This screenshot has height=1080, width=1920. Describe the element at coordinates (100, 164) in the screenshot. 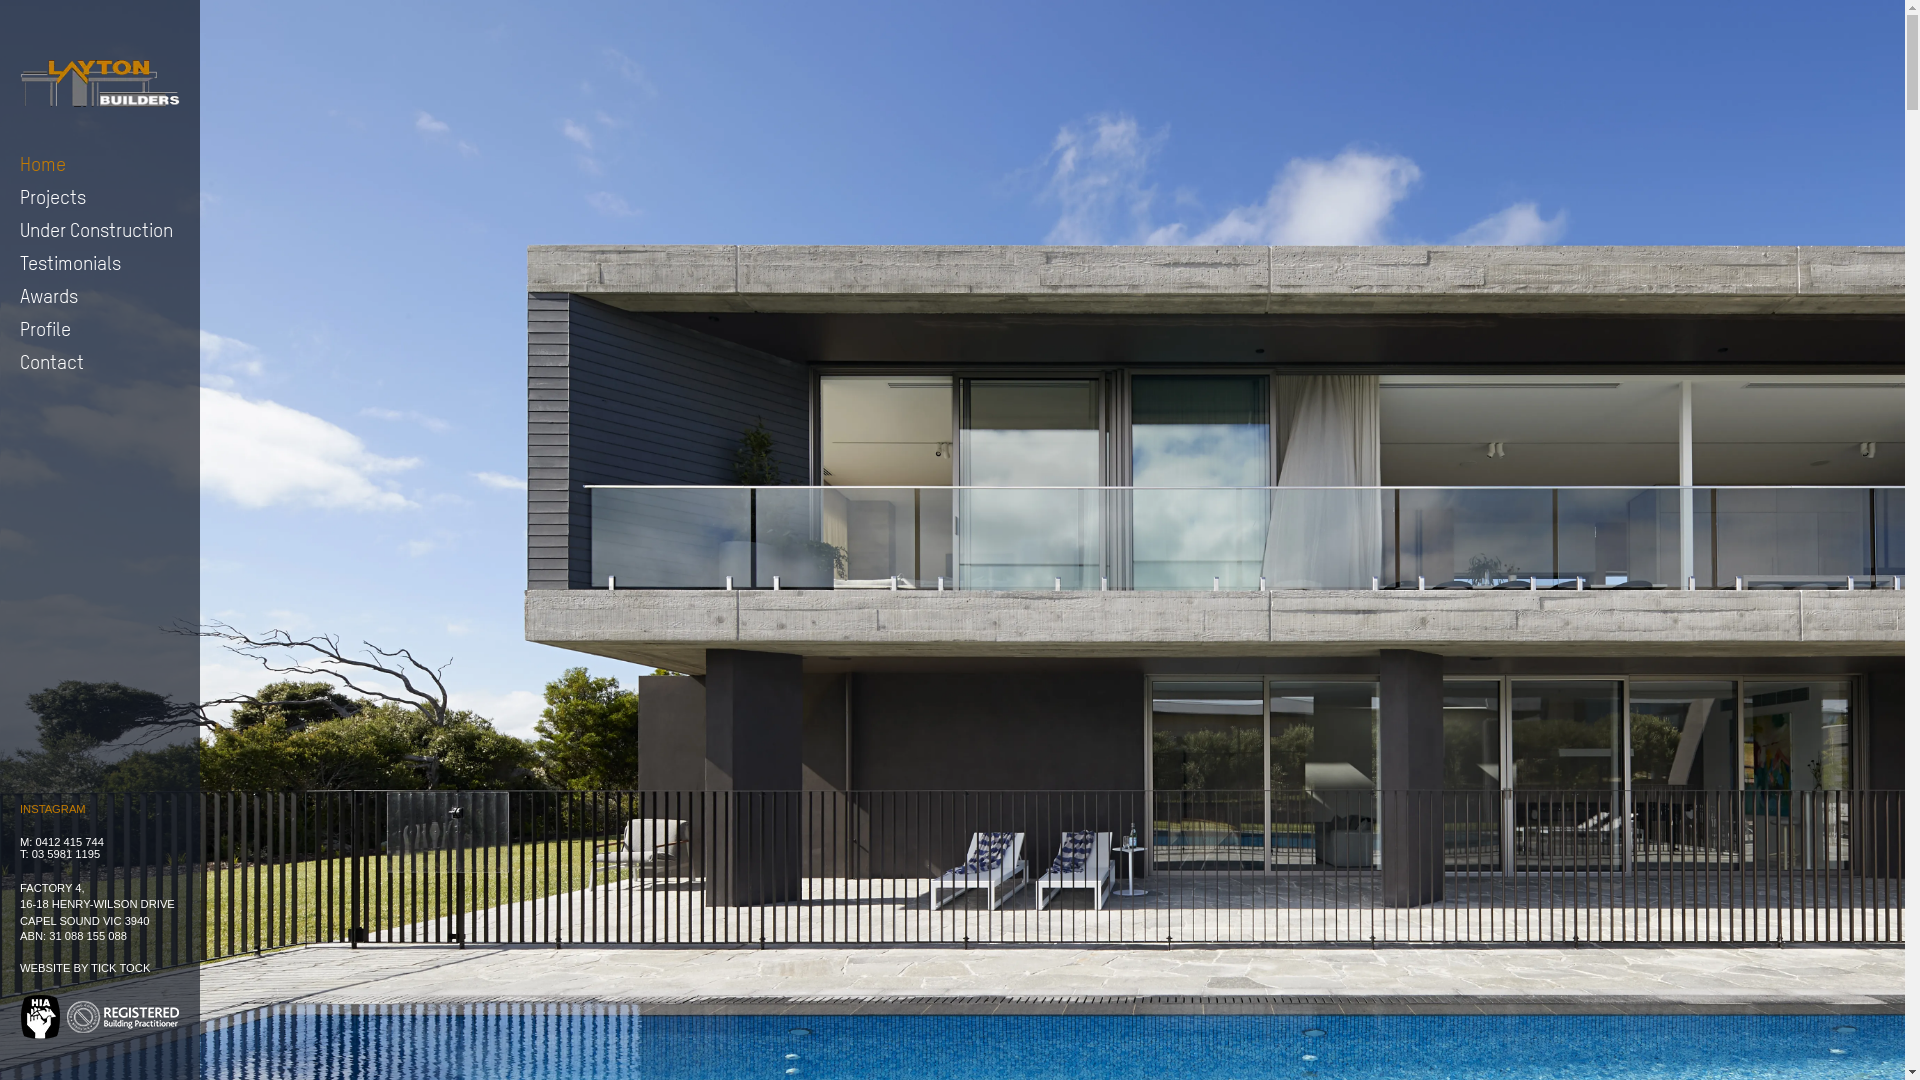

I see `Home` at that location.